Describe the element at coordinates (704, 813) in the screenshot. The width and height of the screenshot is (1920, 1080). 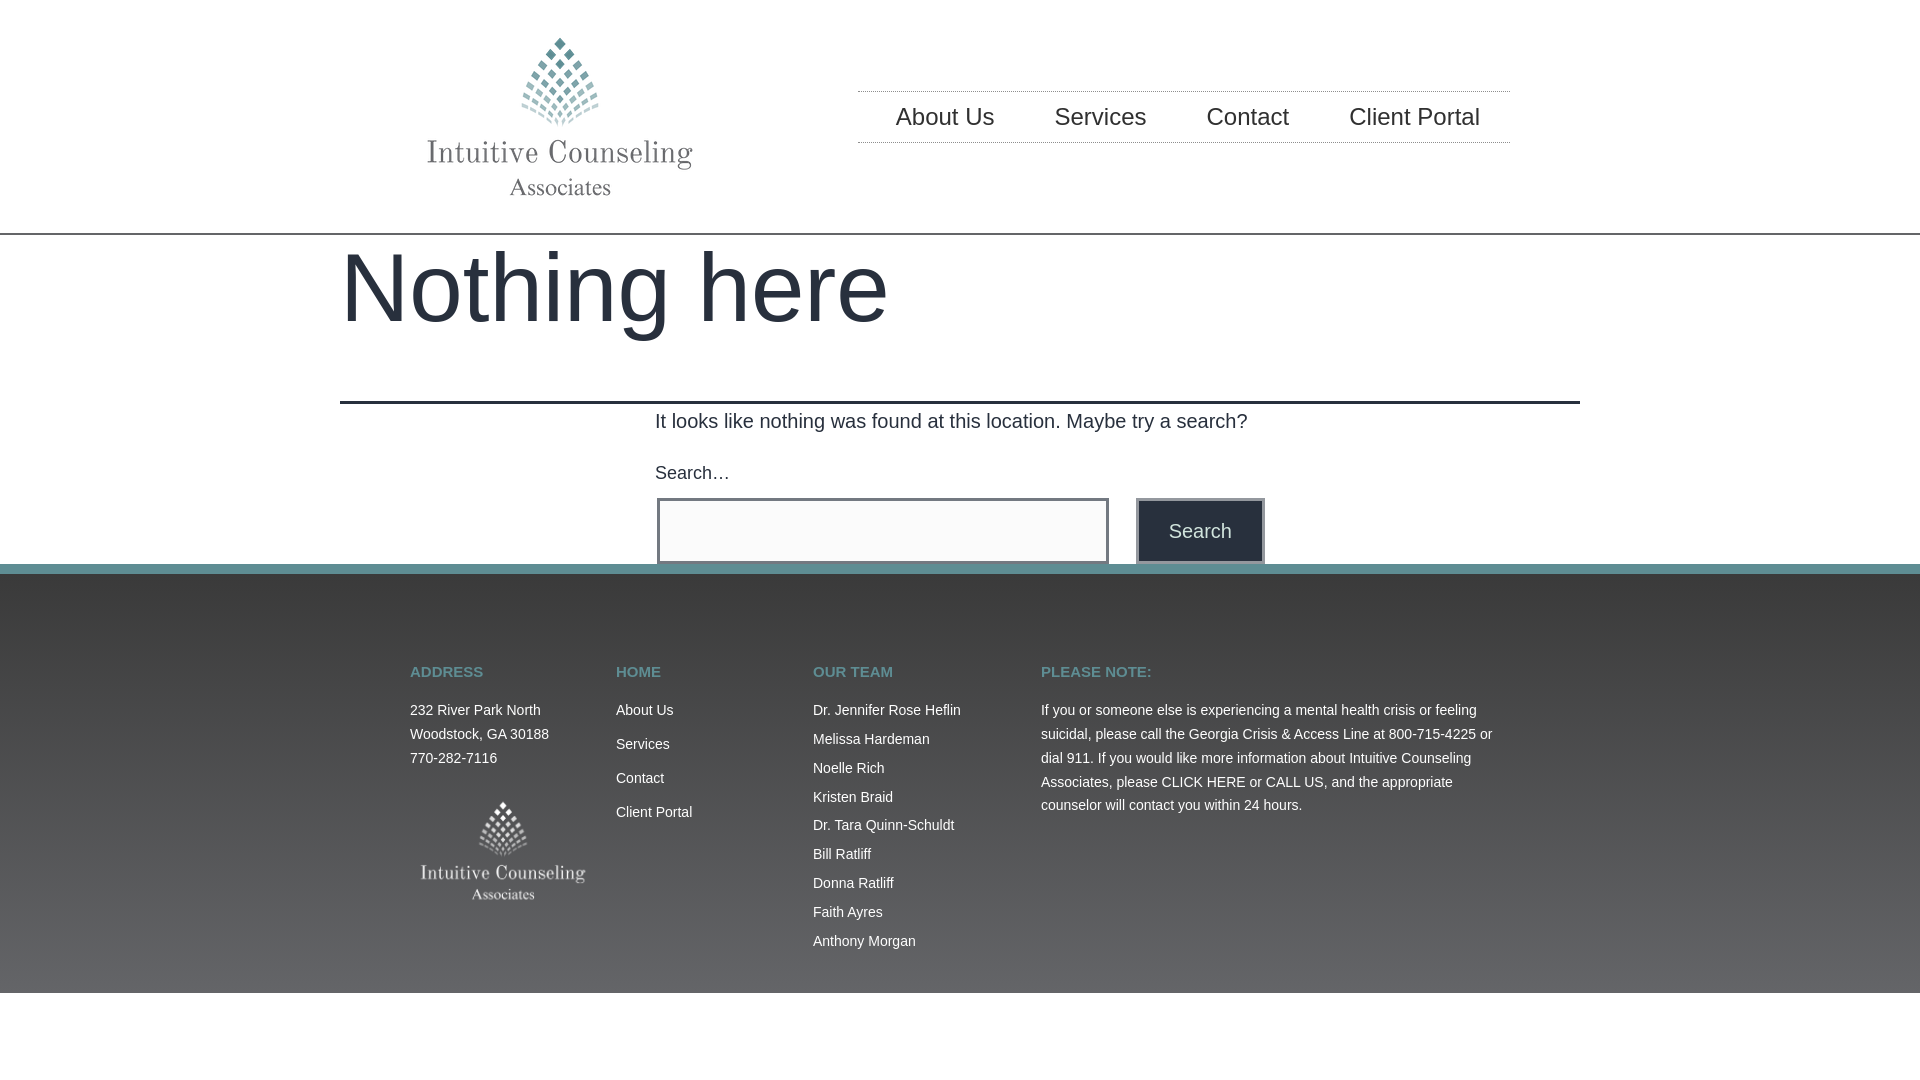
I see `Client Portal` at that location.